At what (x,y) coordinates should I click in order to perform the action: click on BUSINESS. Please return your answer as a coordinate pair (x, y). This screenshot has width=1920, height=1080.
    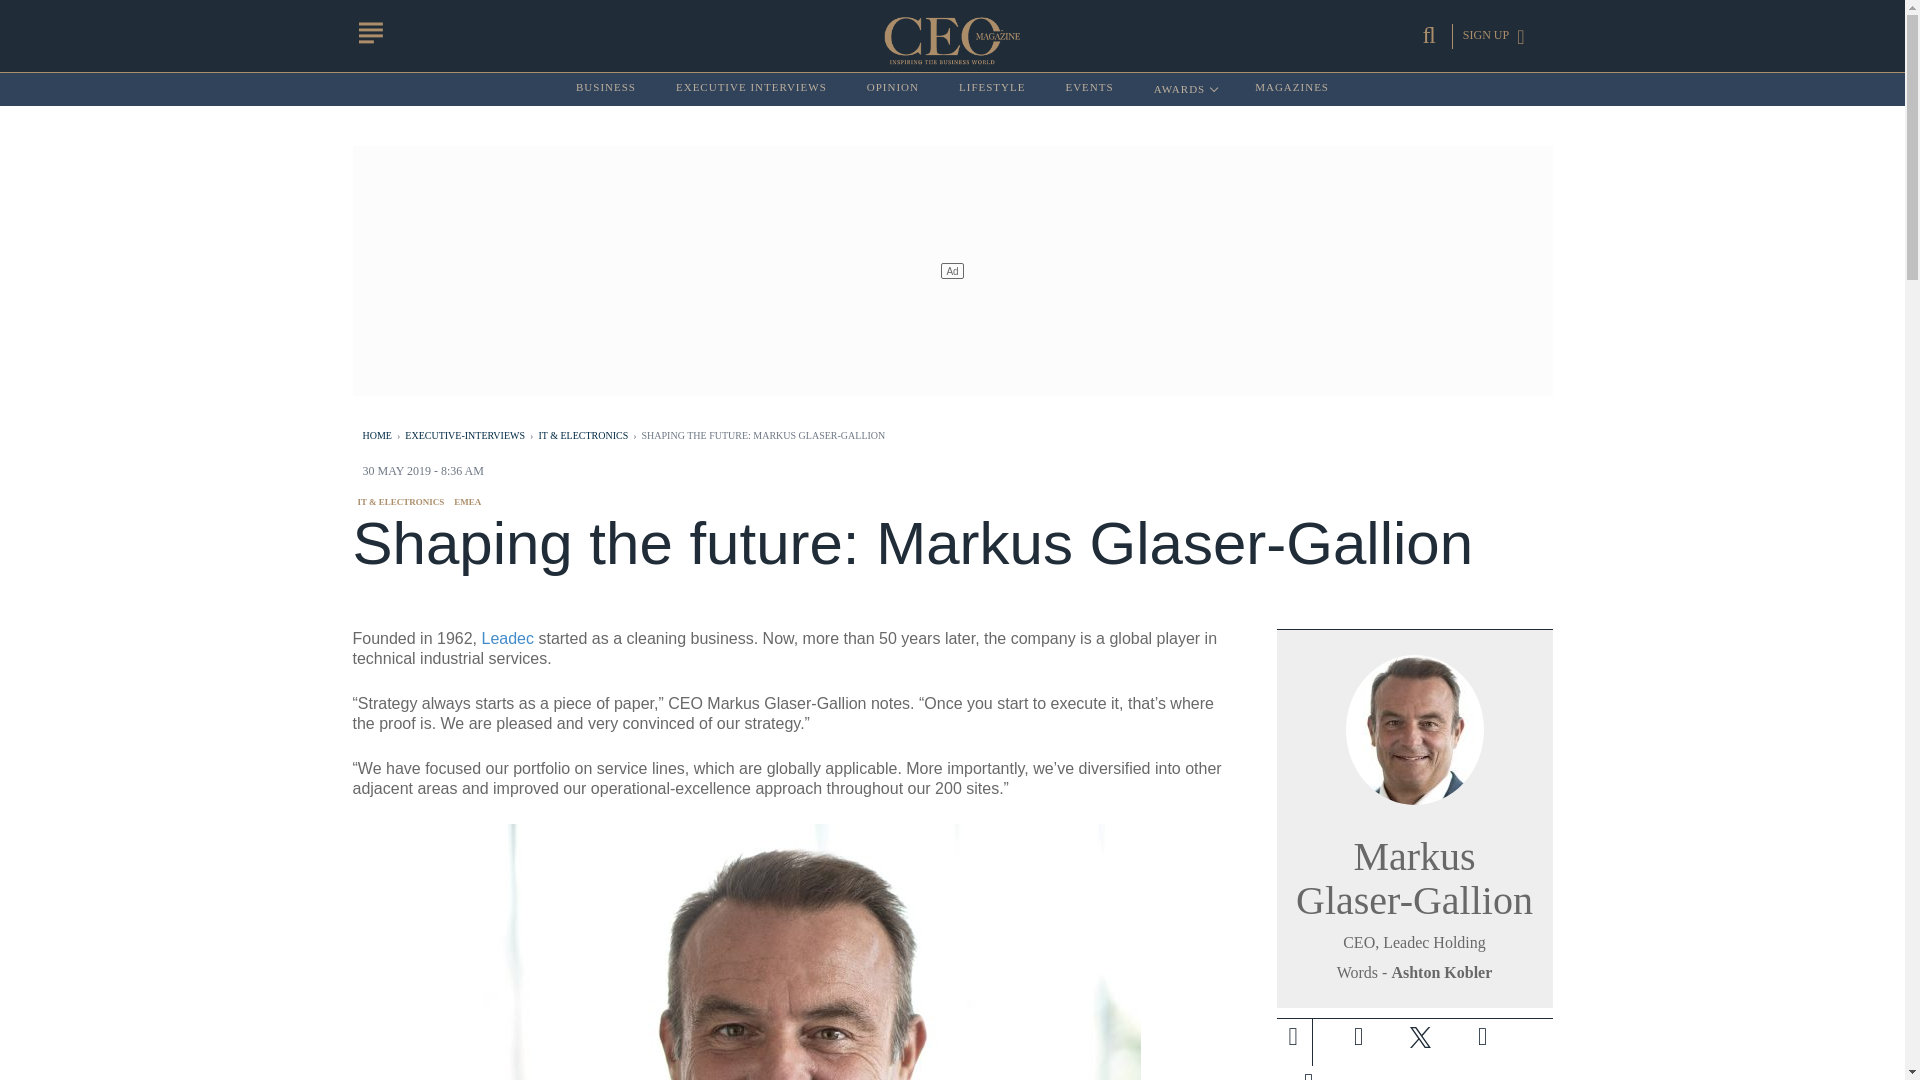
    Looking at the image, I should click on (606, 88).